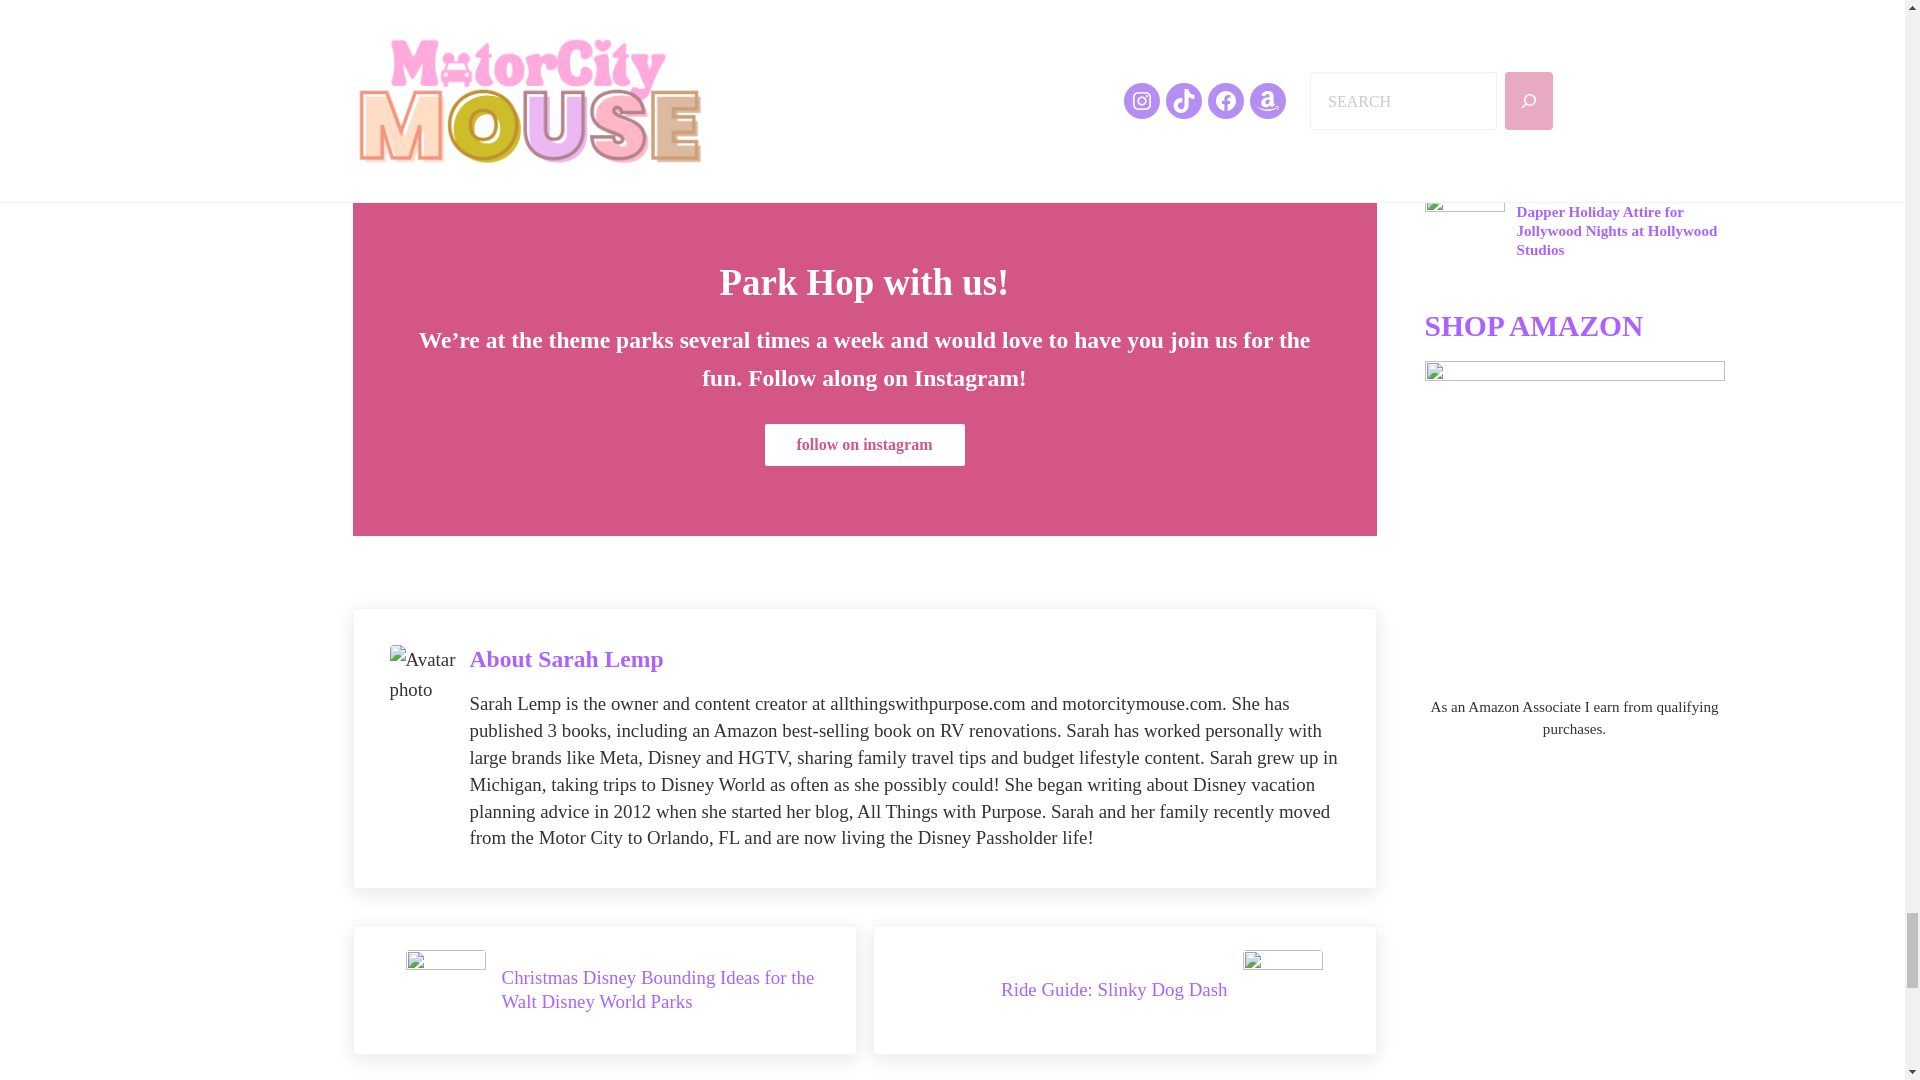 The image size is (1920, 1080). Describe the element at coordinates (458, 17) in the screenshot. I see `Florida Travel` at that location.